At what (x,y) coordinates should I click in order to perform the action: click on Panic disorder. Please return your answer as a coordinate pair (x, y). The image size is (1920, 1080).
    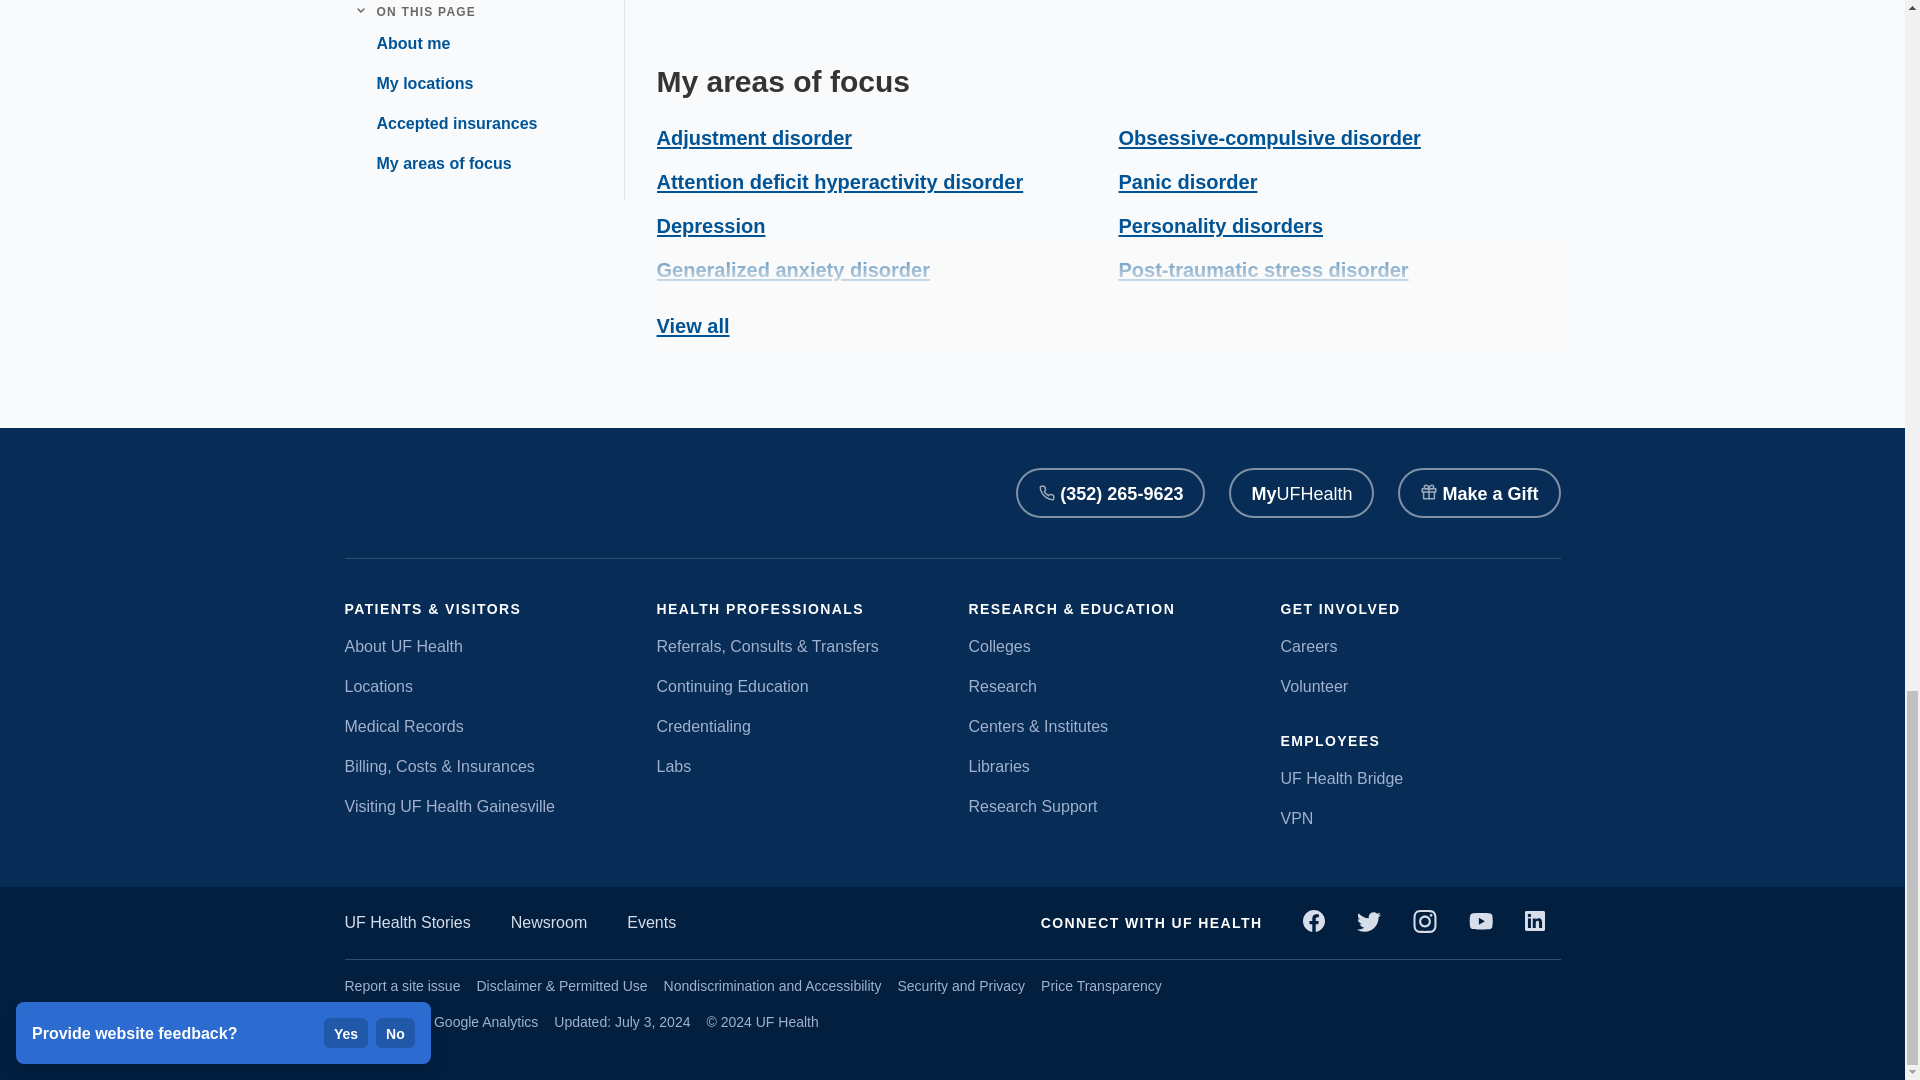
    Looking at the image, I should click on (1187, 182).